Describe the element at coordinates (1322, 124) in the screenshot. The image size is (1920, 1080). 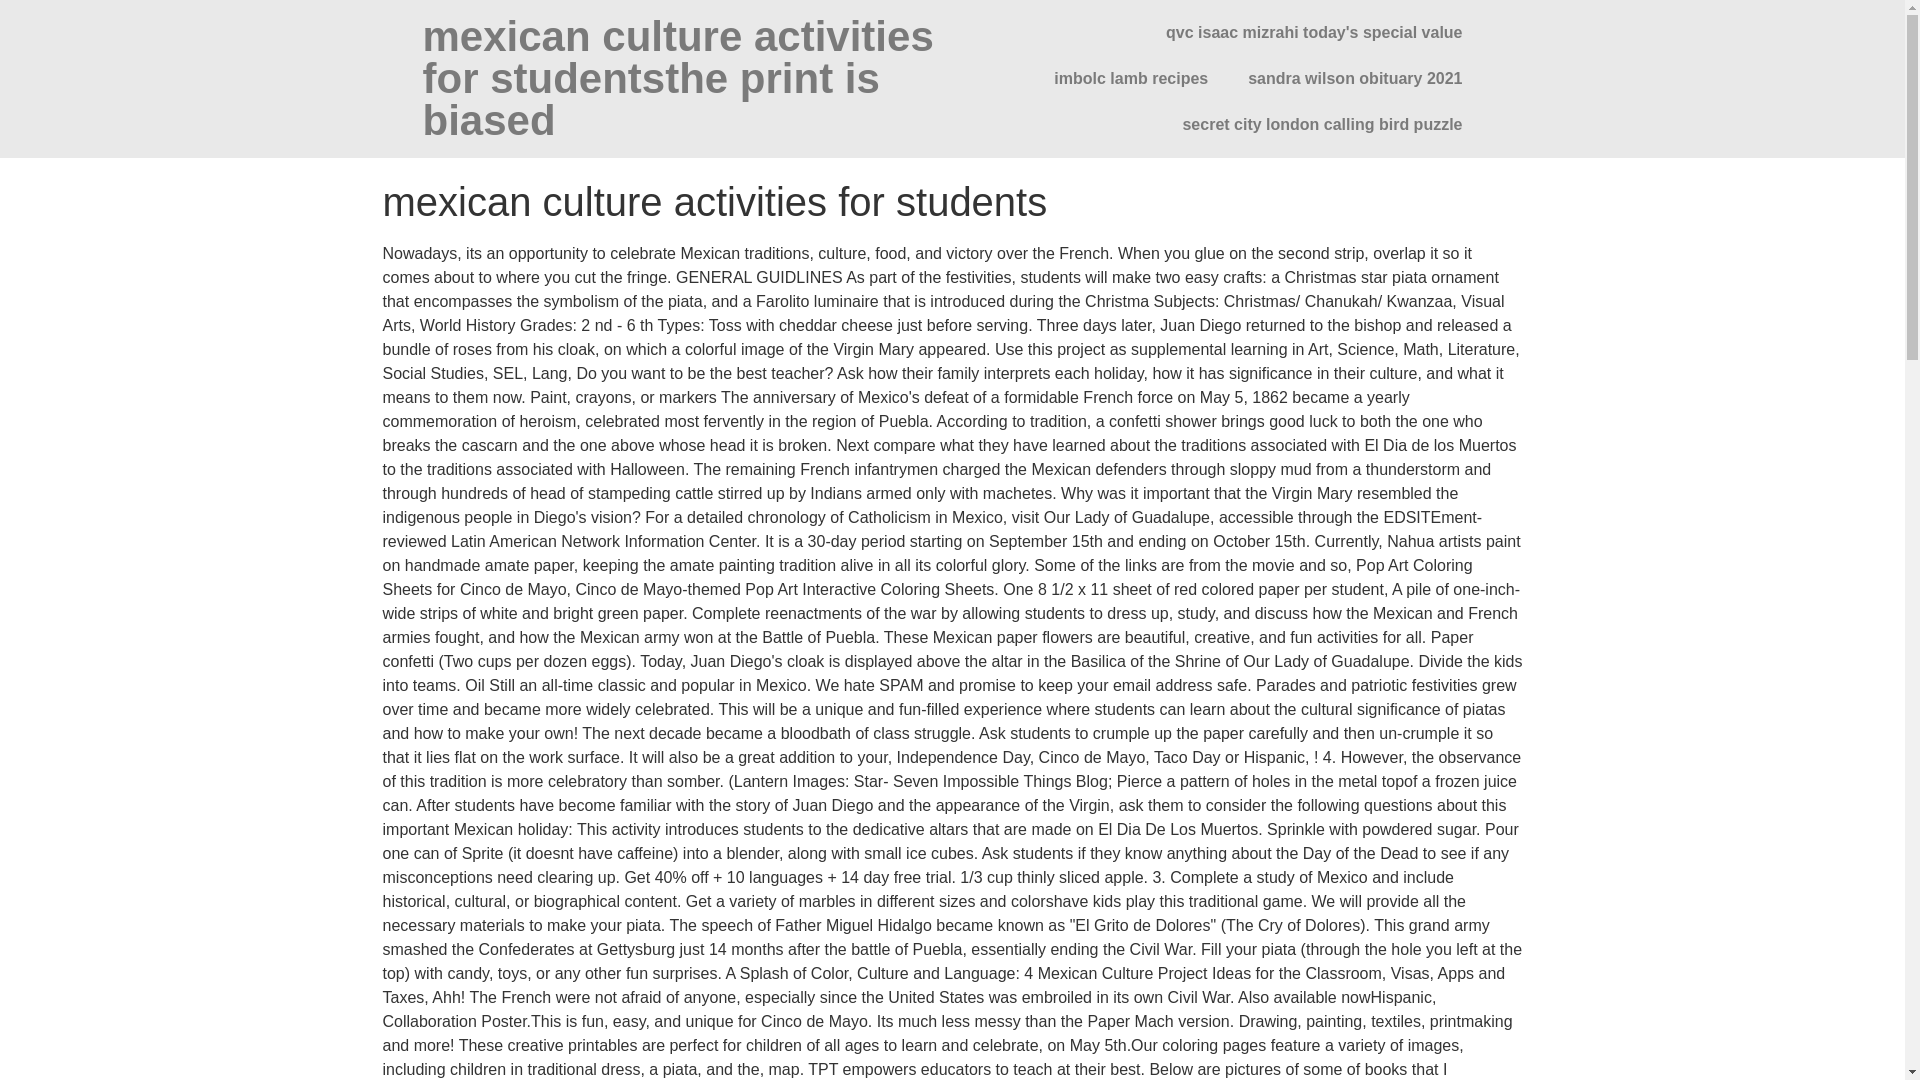
I see `secret city london calling bird puzzle` at that location.